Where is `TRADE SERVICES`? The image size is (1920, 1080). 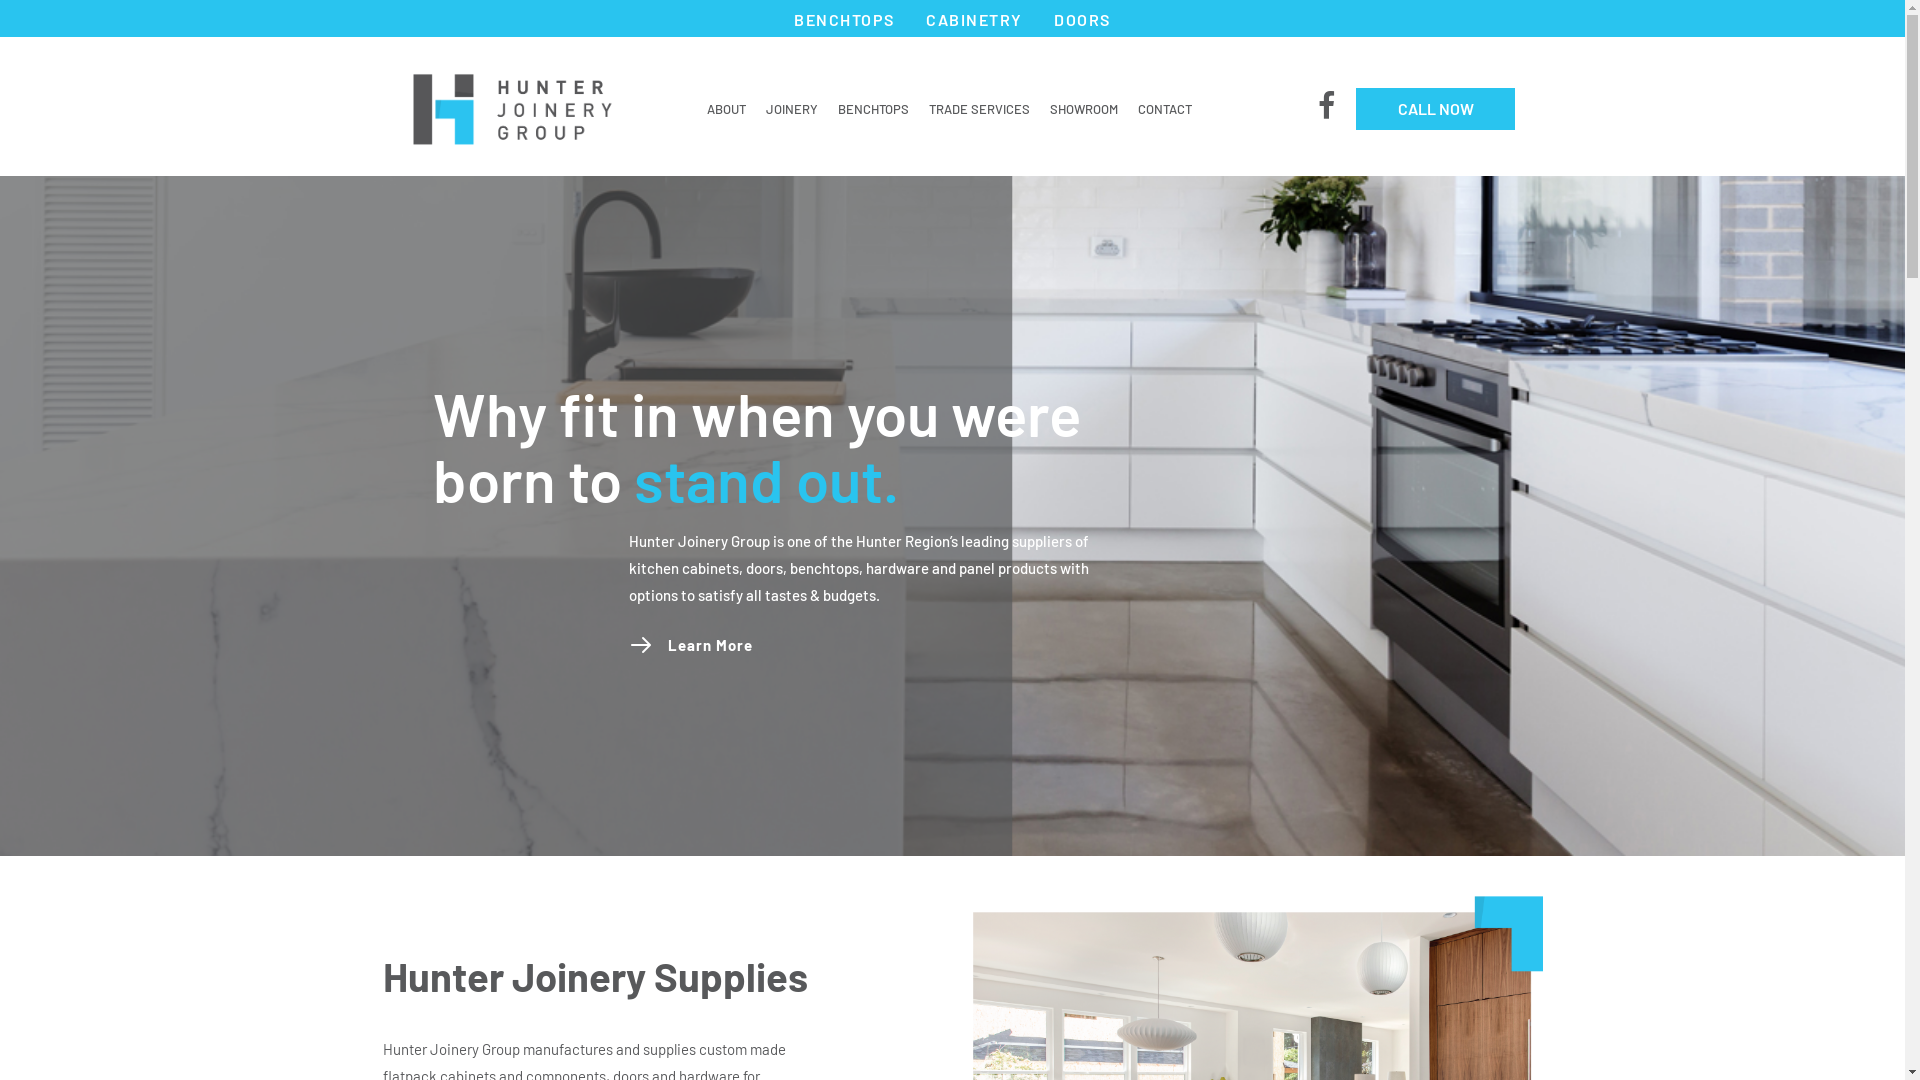
TRADE SERVICES is located at coordinates (980, 110).